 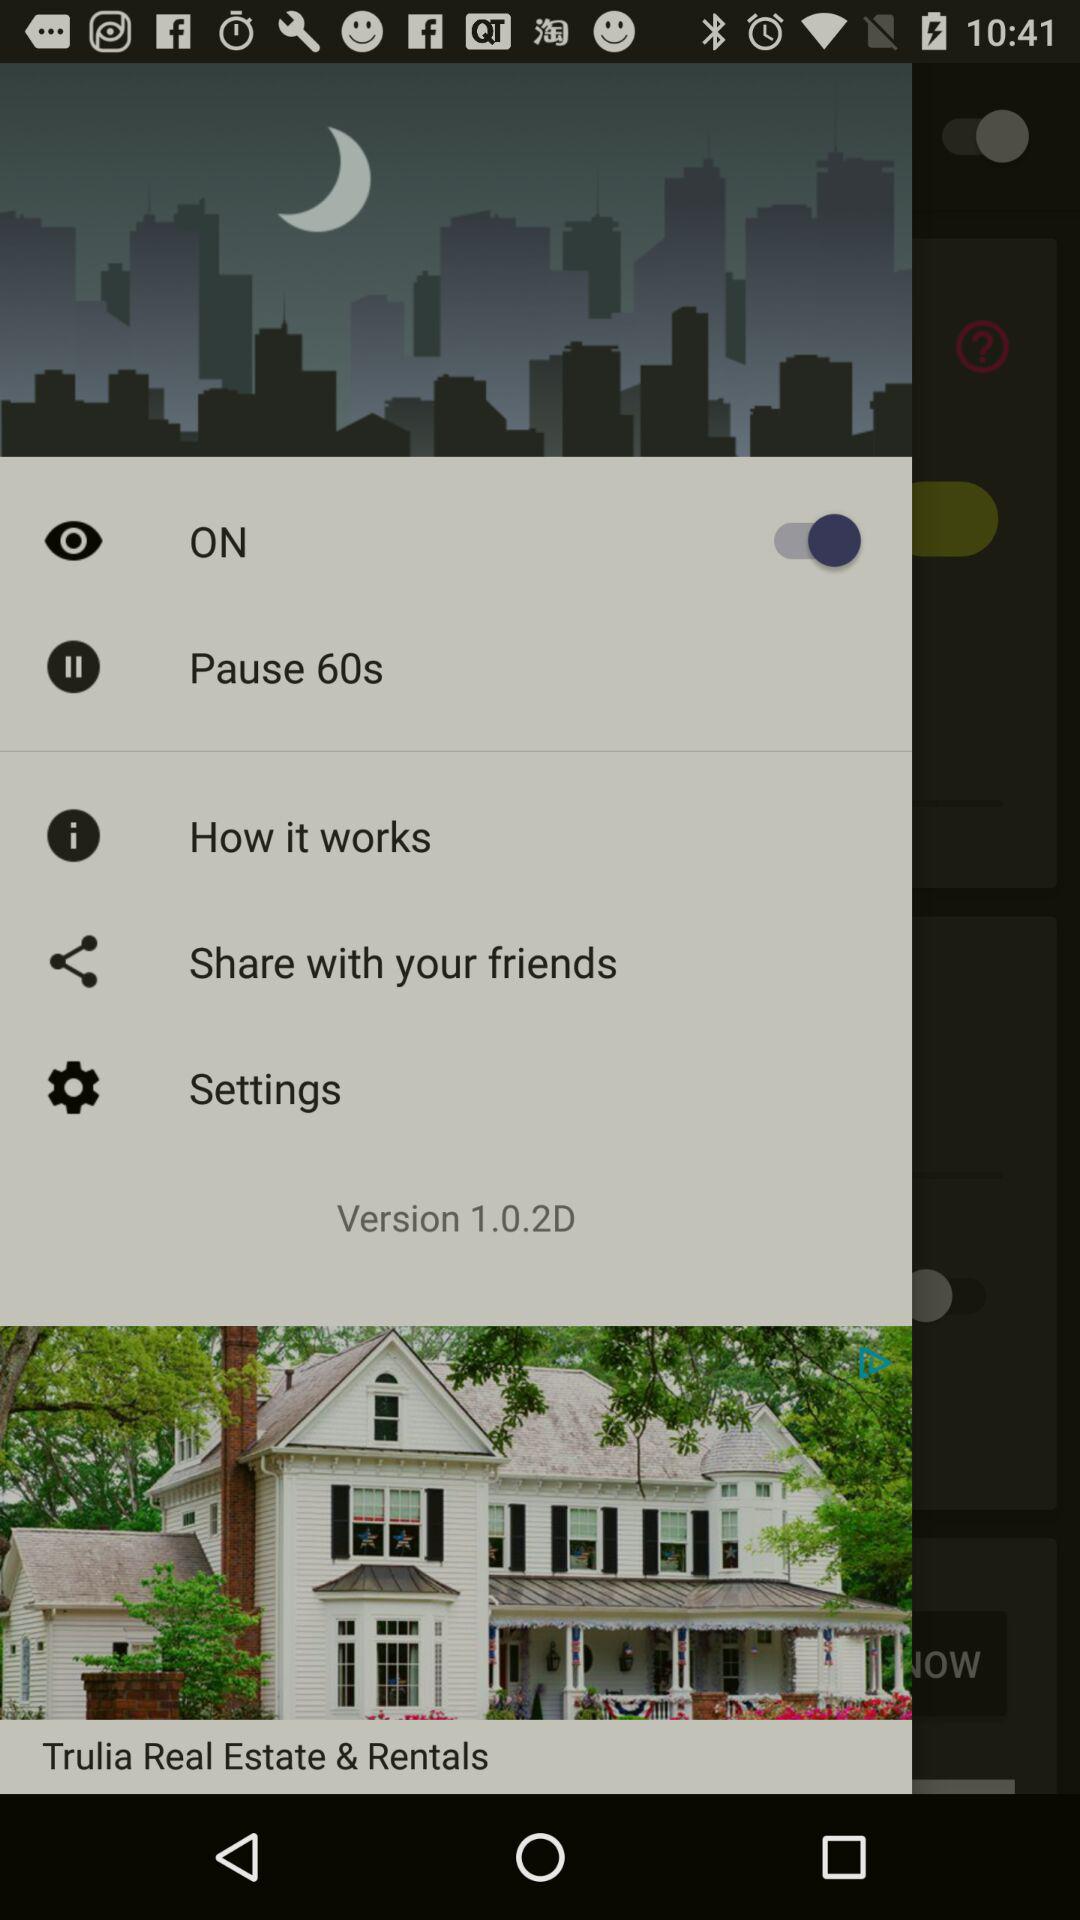 I want to click on click on trulia real estate and rentals option, so click(x=540, y=1656).